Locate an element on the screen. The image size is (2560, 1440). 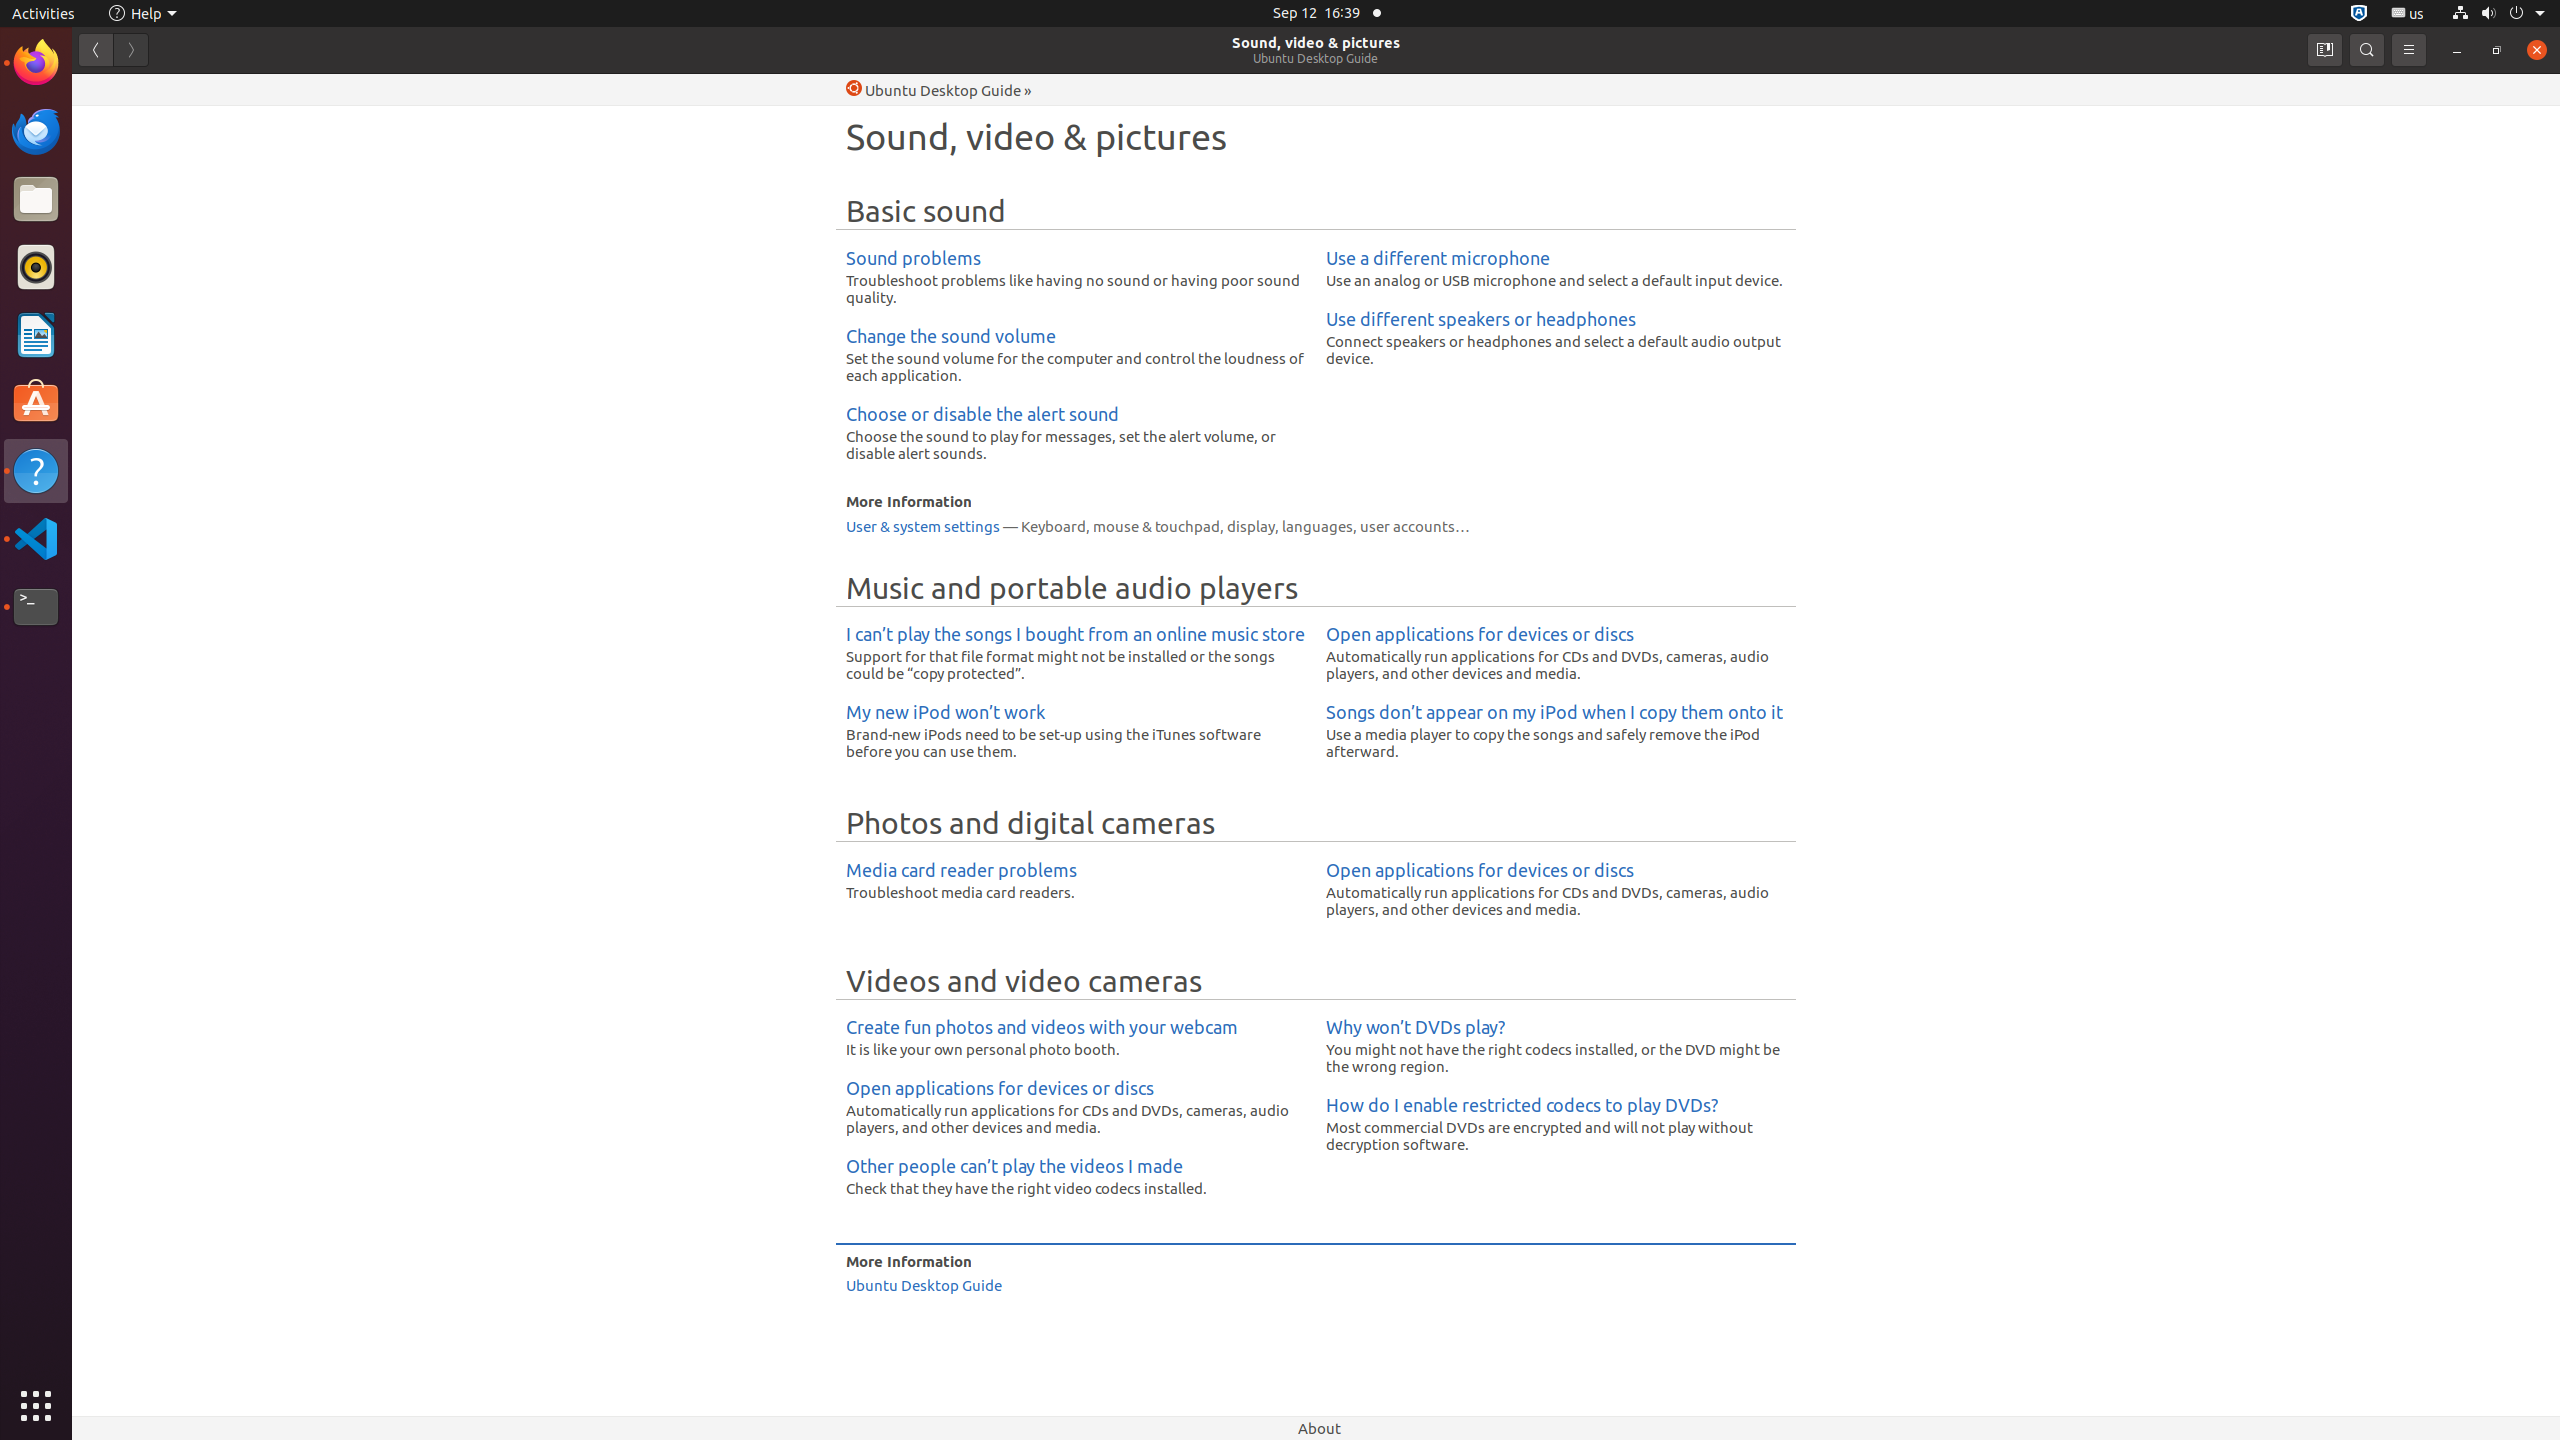
Why won’t DVDs play? You might not have the right codecs installed, or the DVD might be the wrong region. is located at coordinates (1556, 1046).